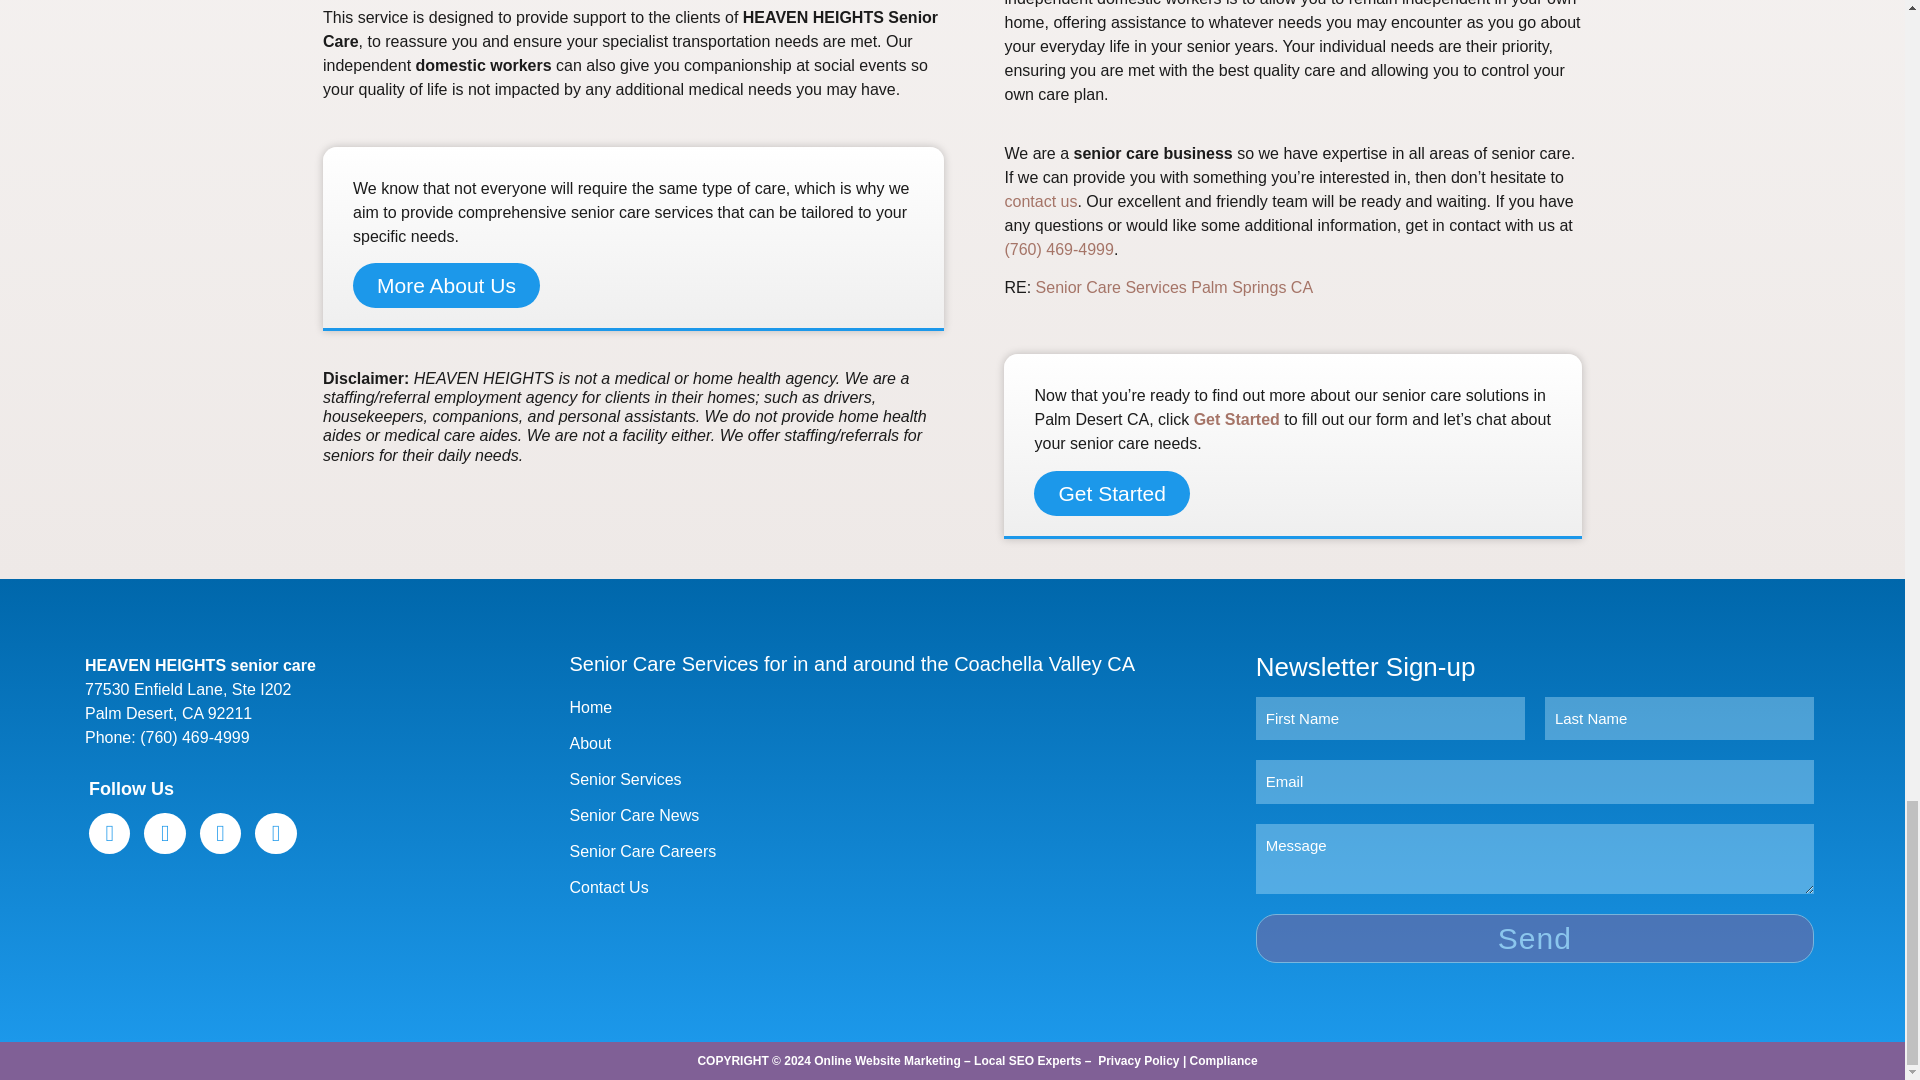 This screenshot has height=1080, width=1920. What do you see at coordinates (947, 1061) in the screenshot?
I see `Online Website Marketing - Local SEO Experts` at bounding box center [947, 1061].